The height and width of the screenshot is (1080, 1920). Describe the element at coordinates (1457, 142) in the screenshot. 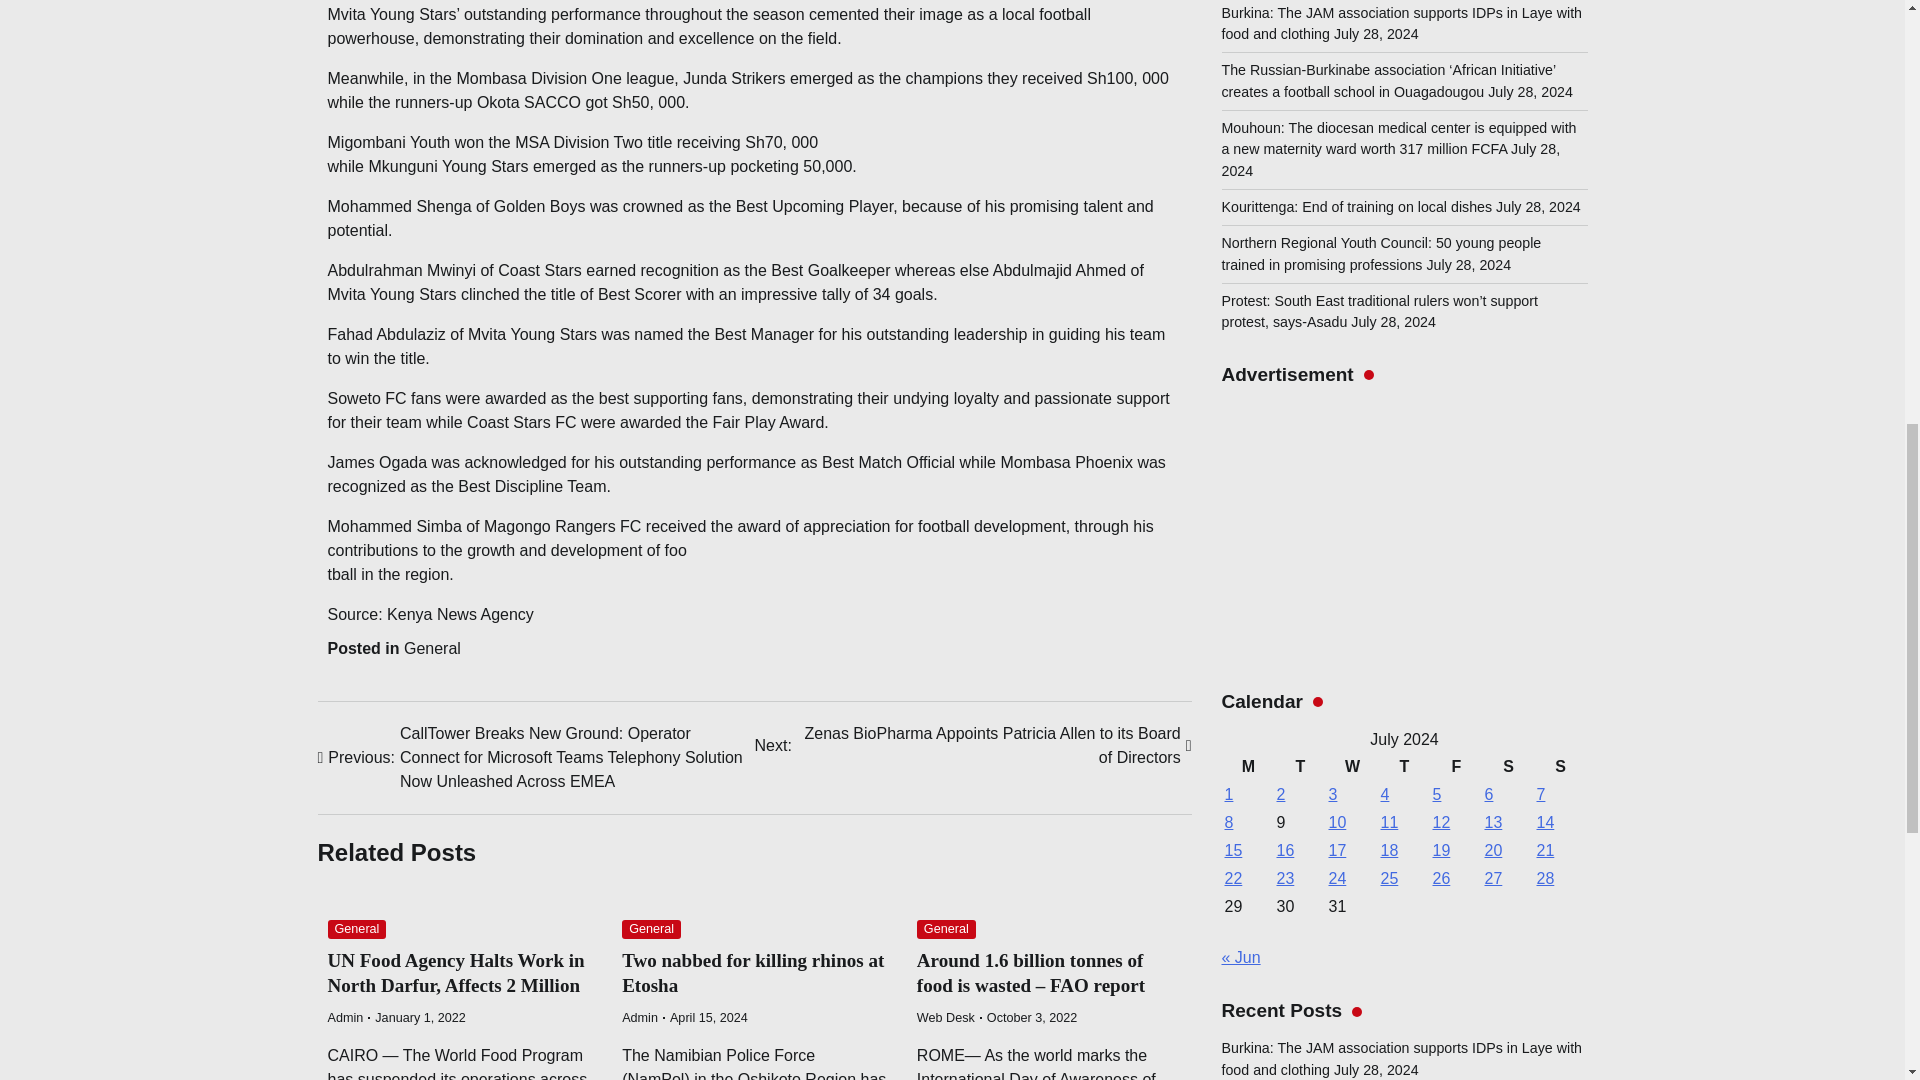

I see `Friday` at that location.